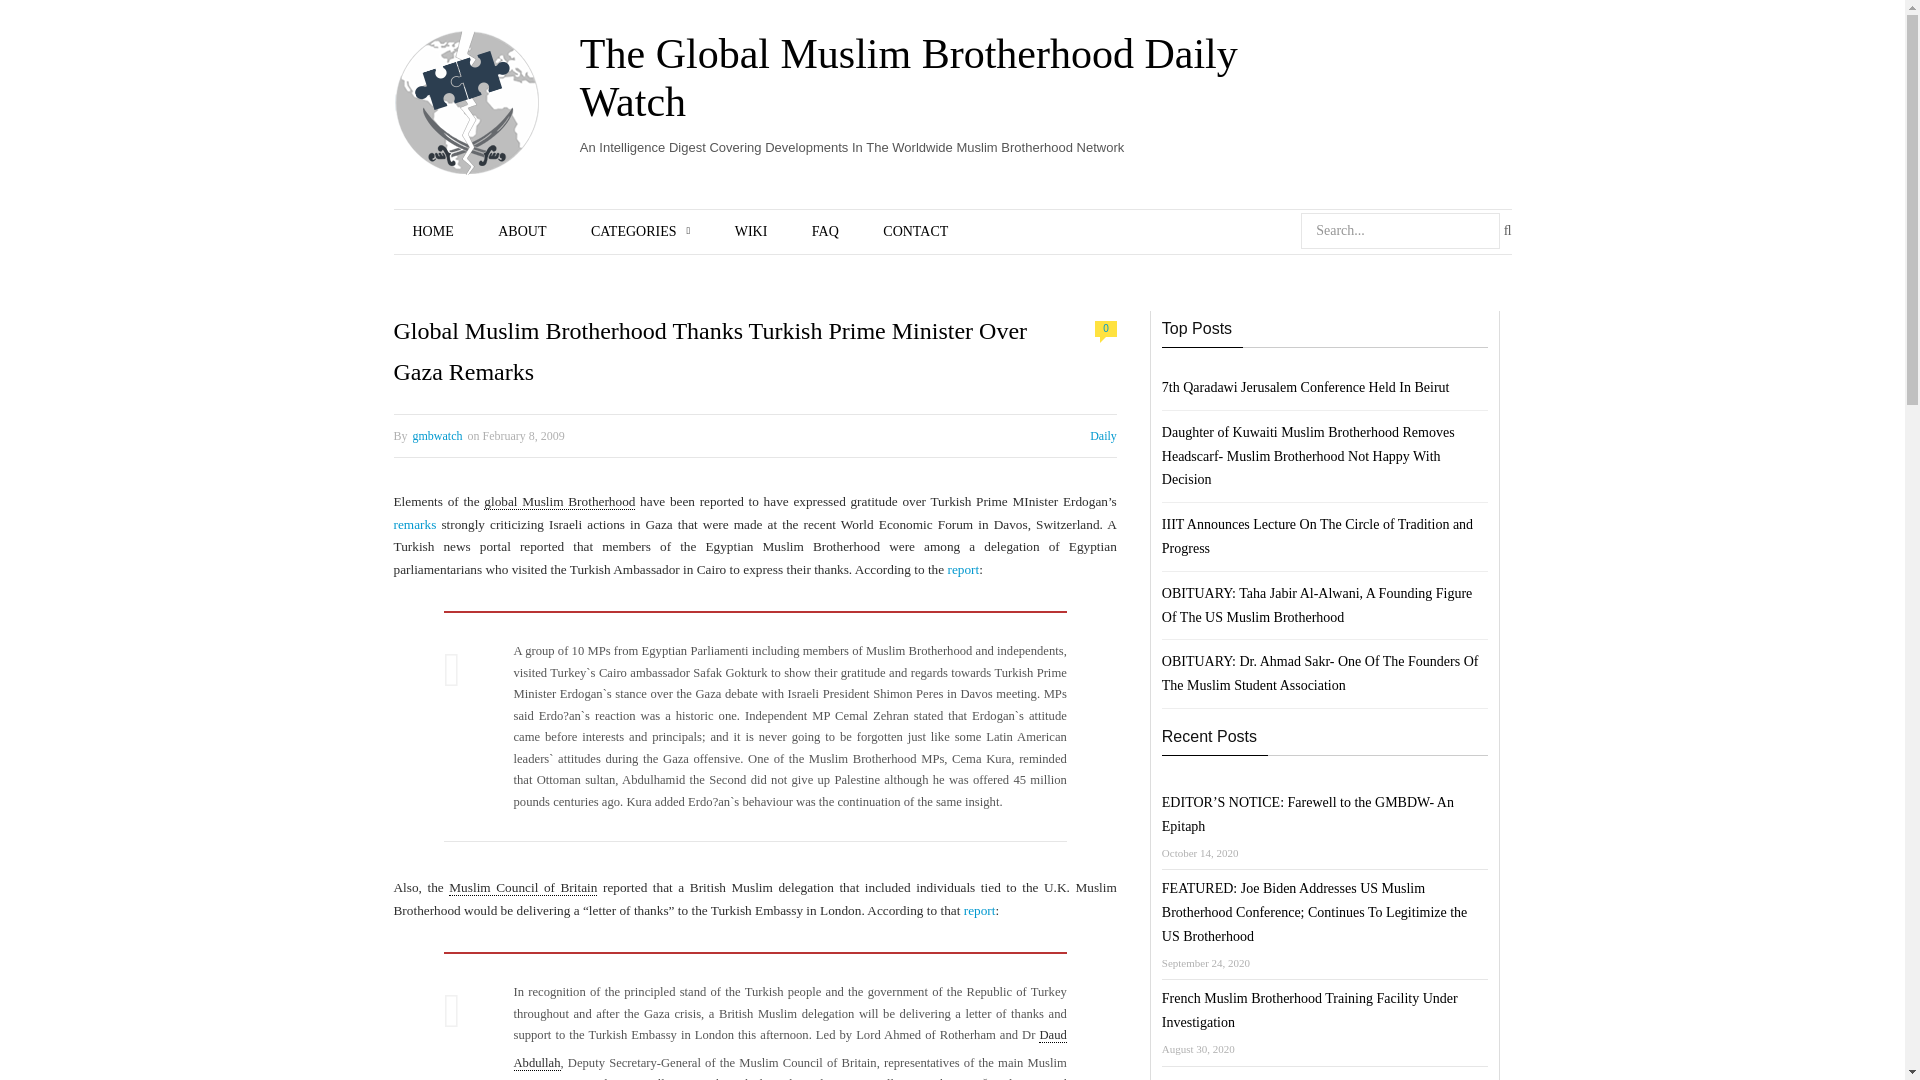 Image resolution: width=1920 pixels, height=1080 pixels. What do you see at coordinates (559, 501) in the screenshot?
I see `global Muslim Brotherhood` at bounding box center [559, 501].